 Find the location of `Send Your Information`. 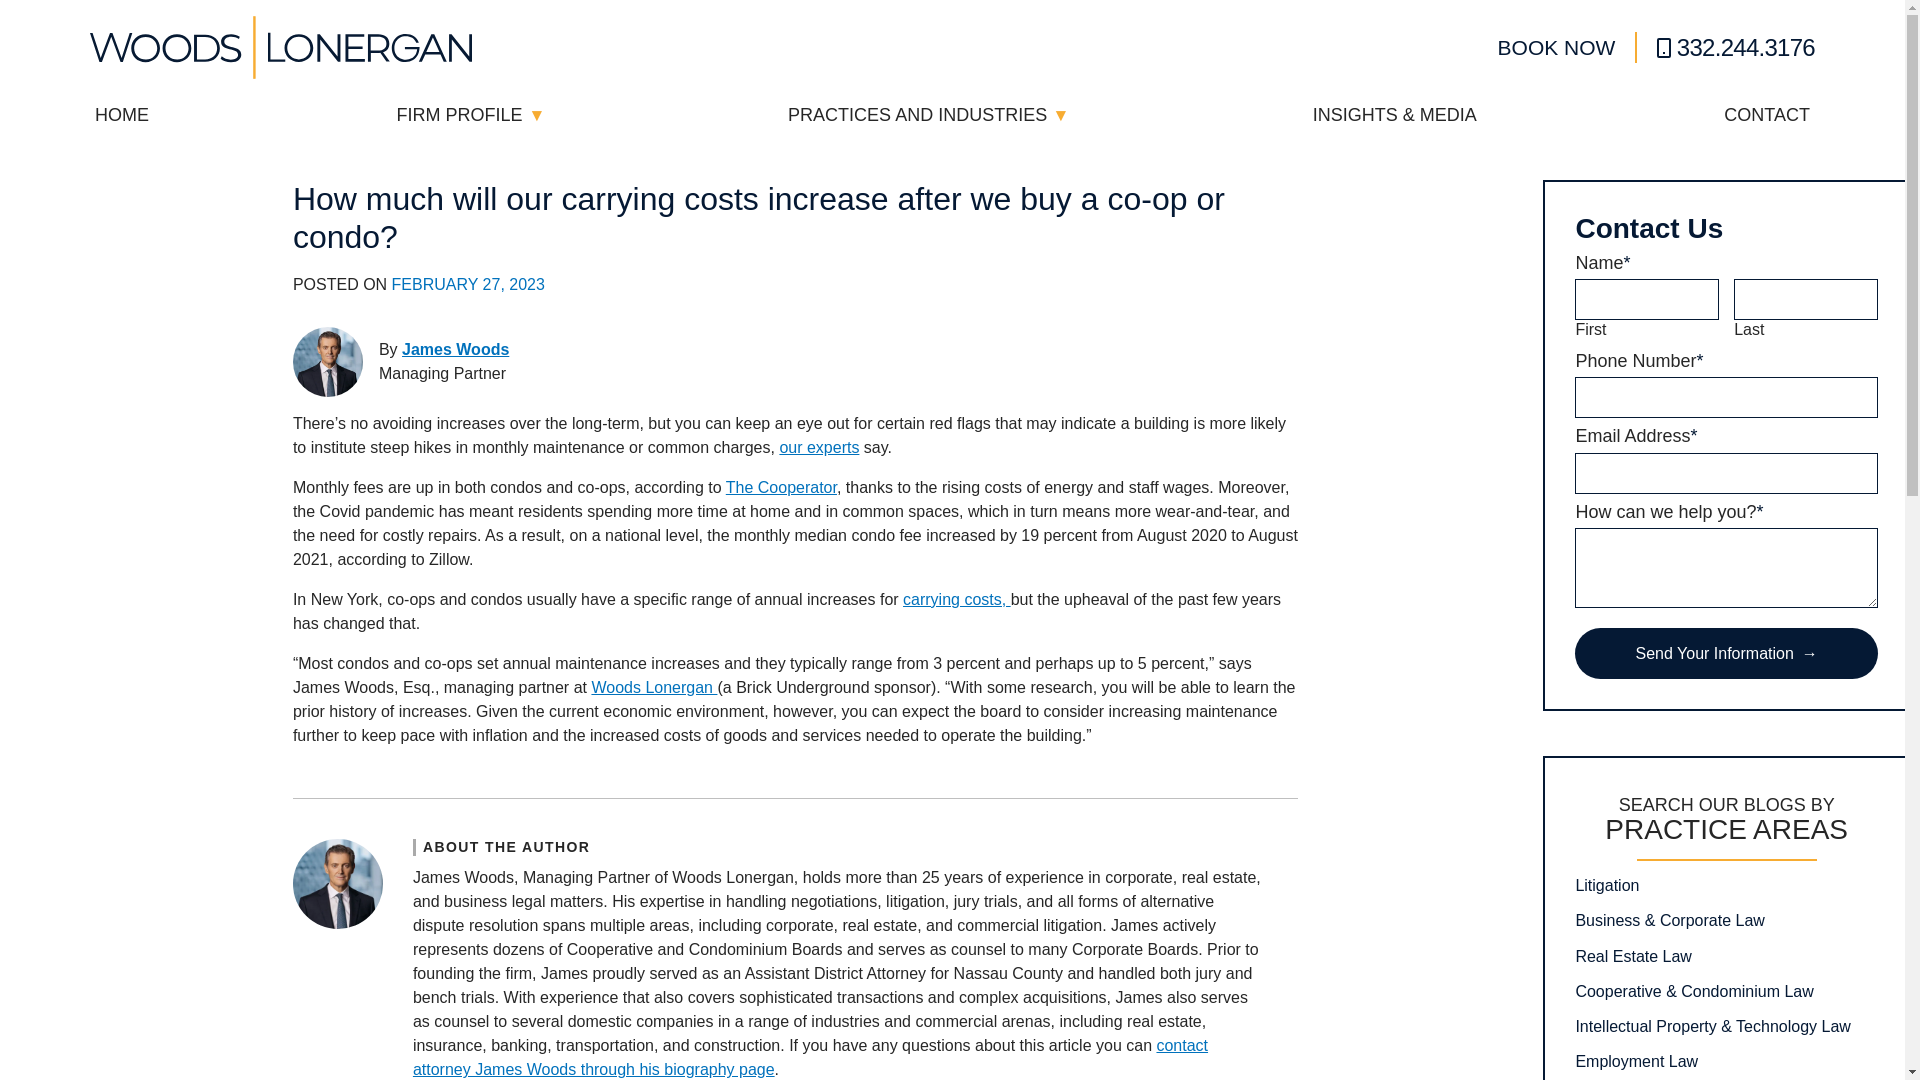

Send Your Information is located at coordinates (1726, 653).